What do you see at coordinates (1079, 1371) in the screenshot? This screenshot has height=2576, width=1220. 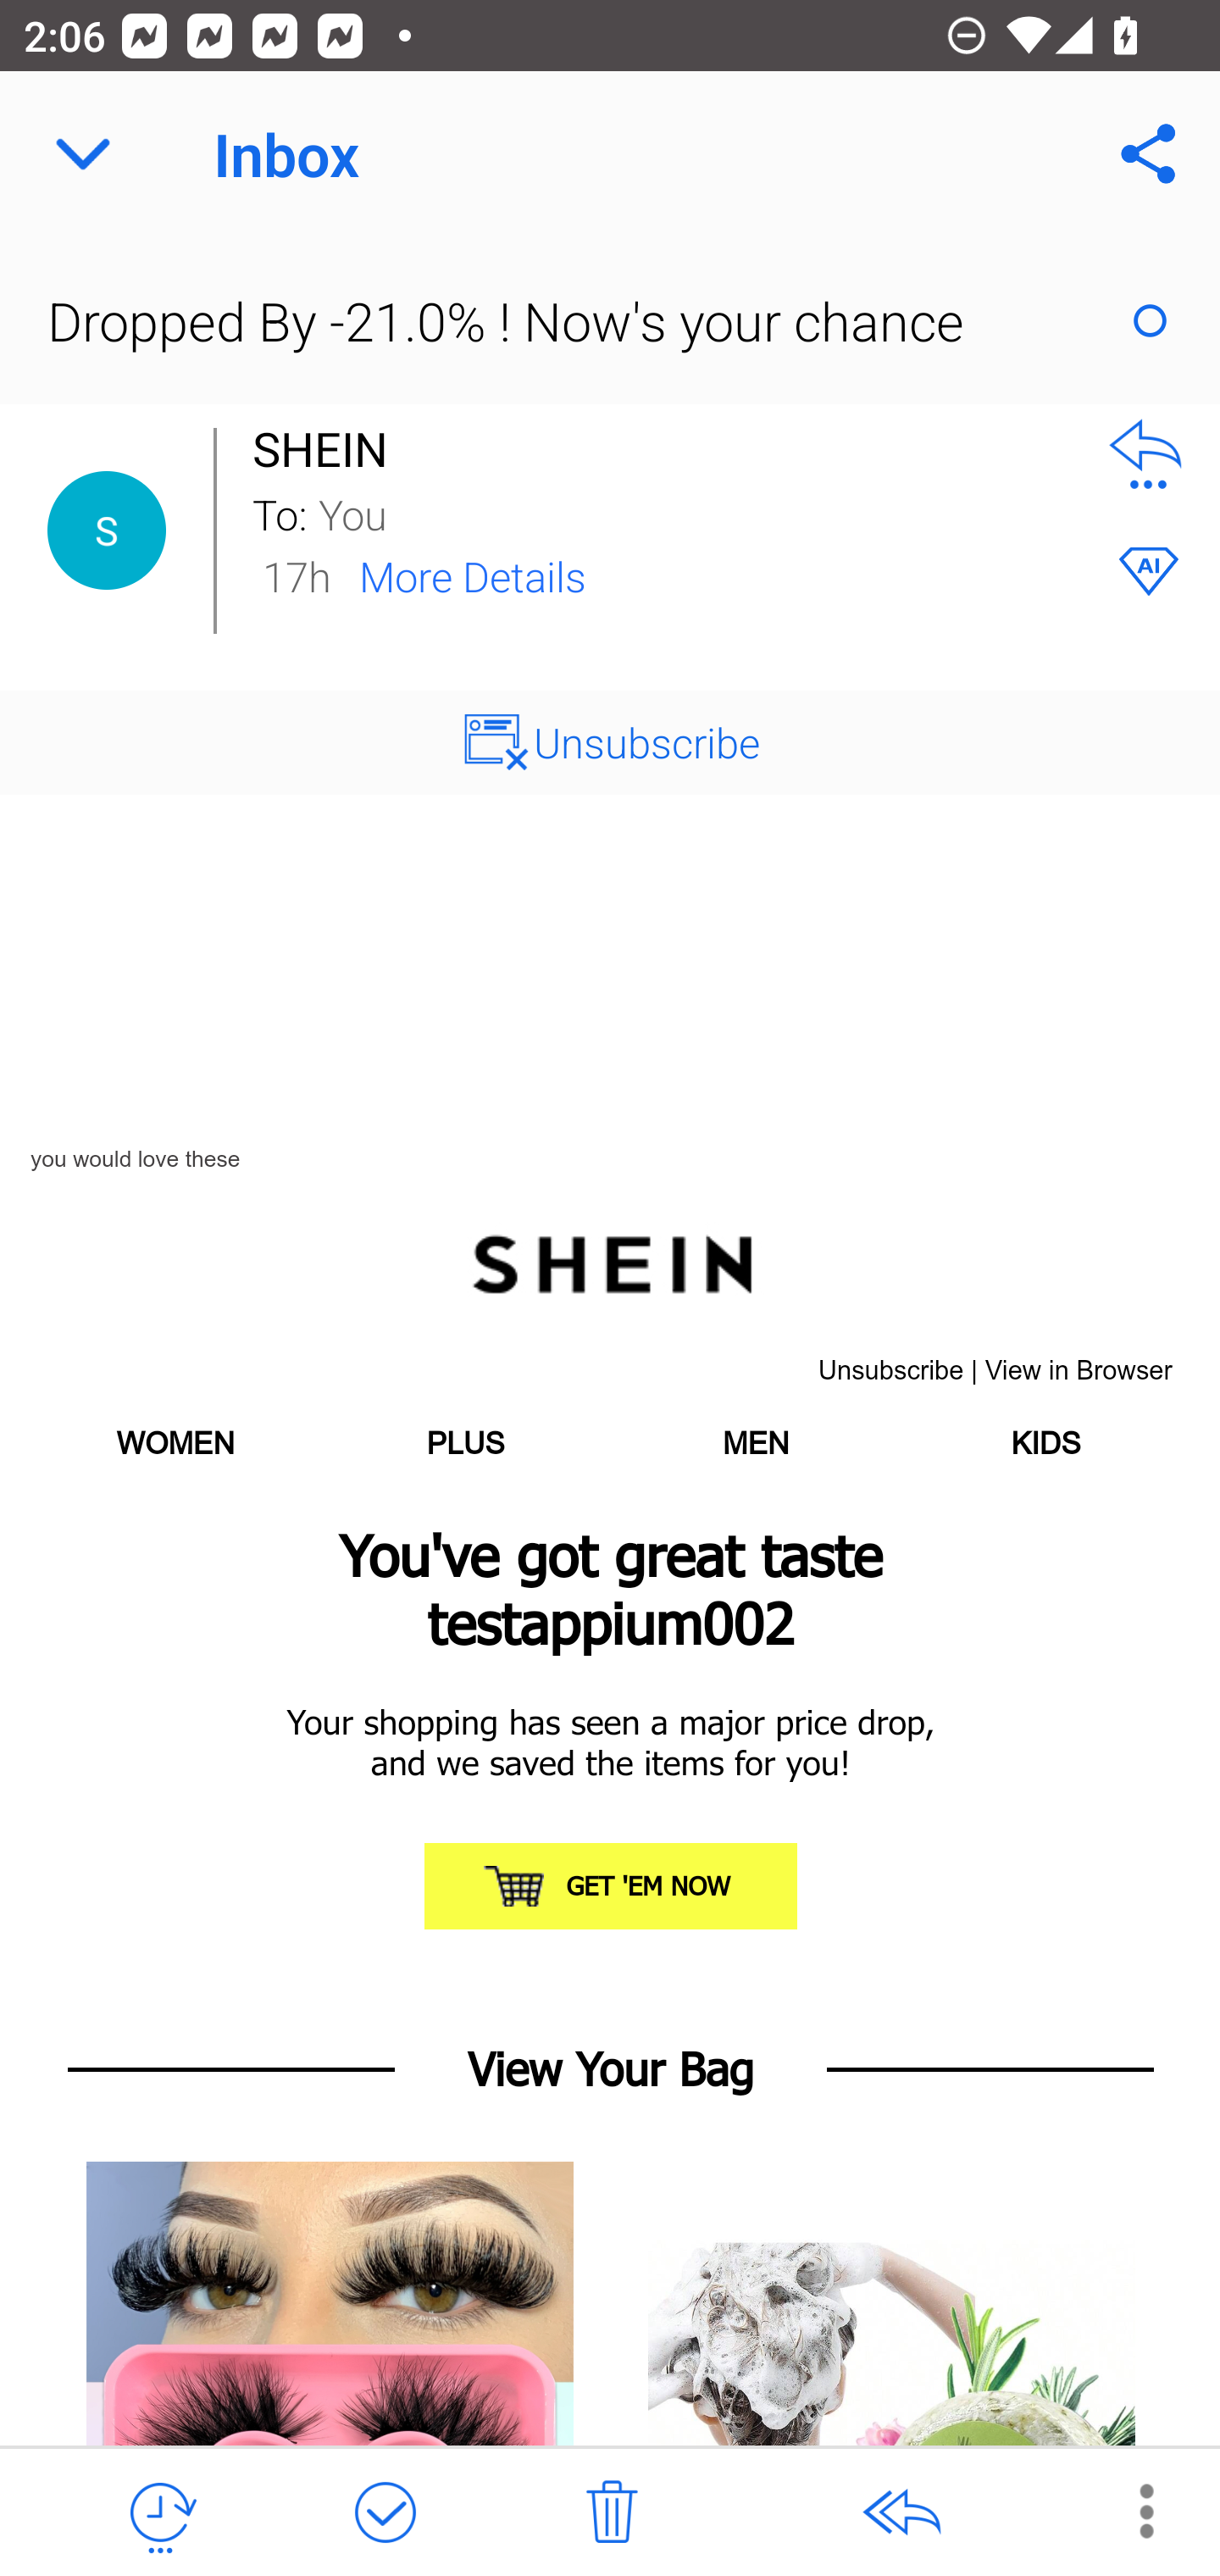 I see `View in Browser` at bounding box center [1079, 1371].